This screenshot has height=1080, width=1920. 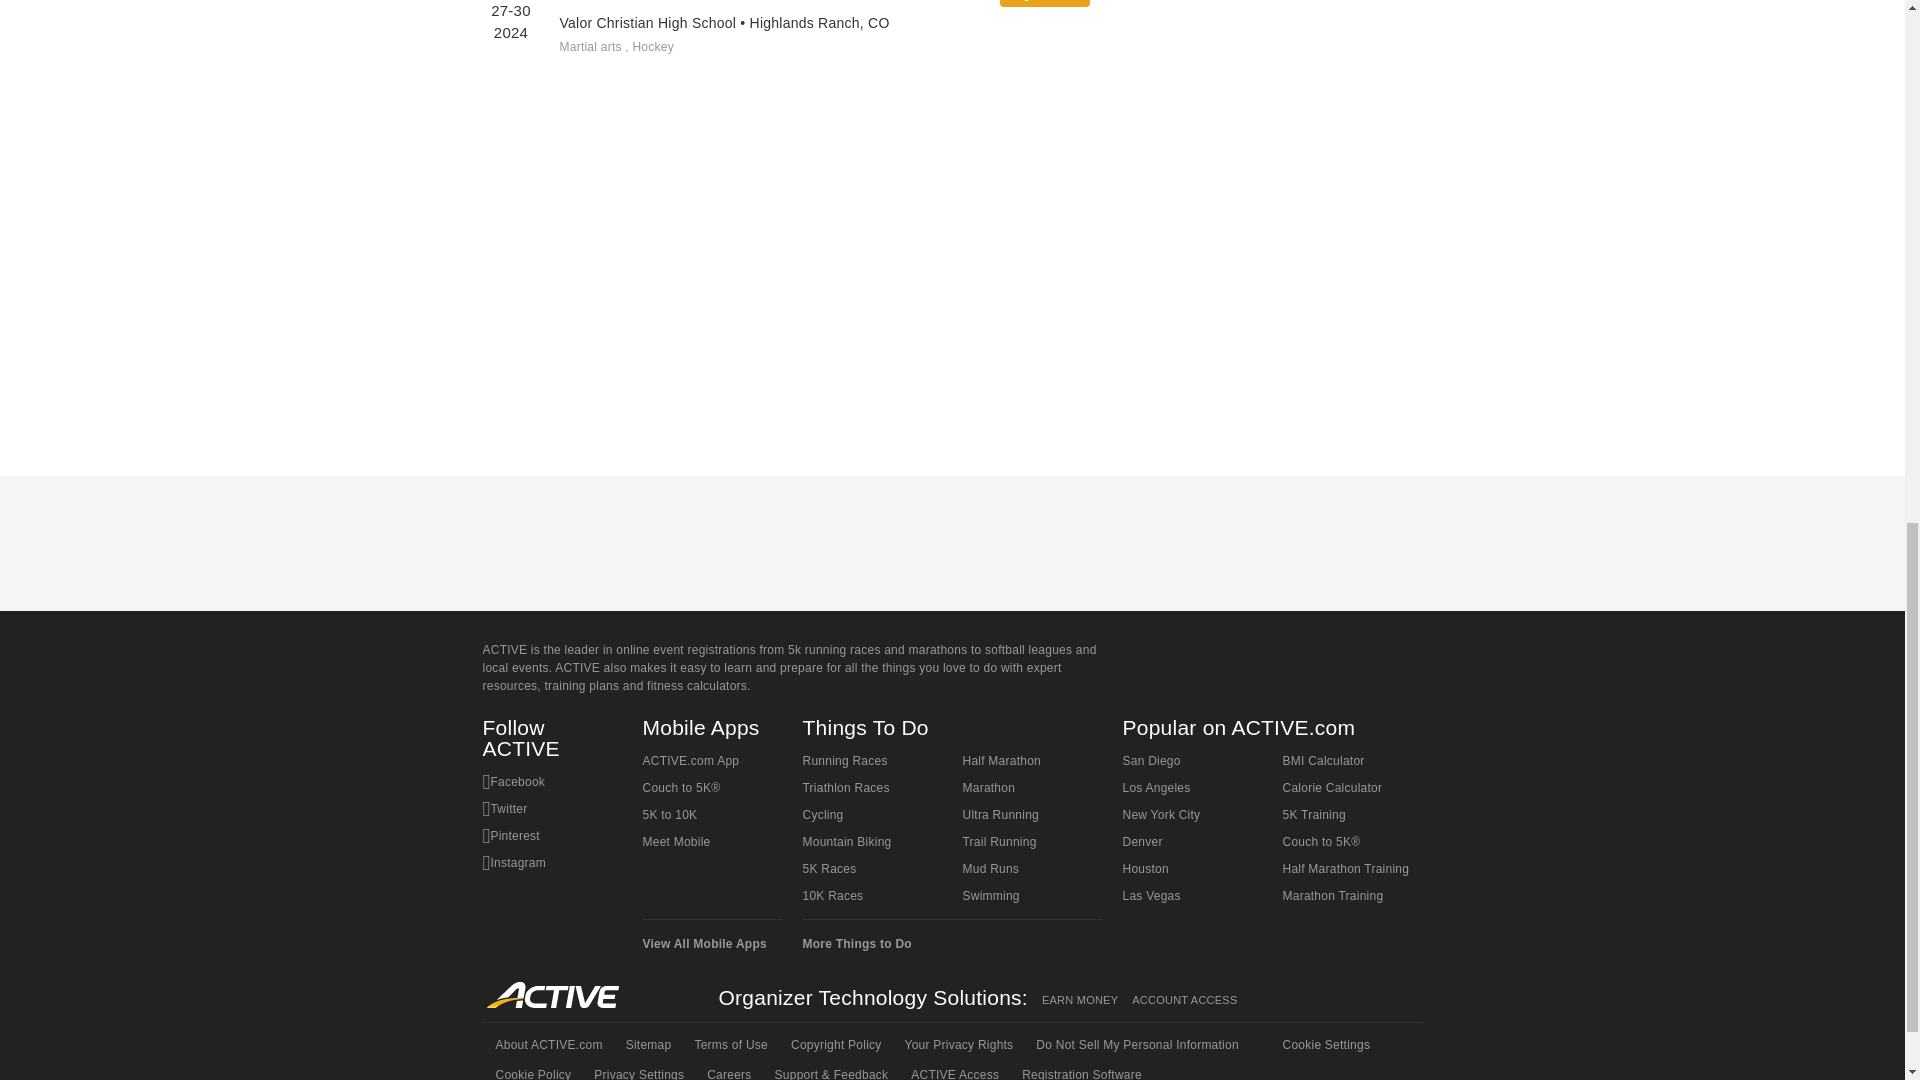 What do you see at coordinates (958, 1044) in the screenshot?
I see `Your Privacy Rights: Updated` at bounding box center [958, 1044].